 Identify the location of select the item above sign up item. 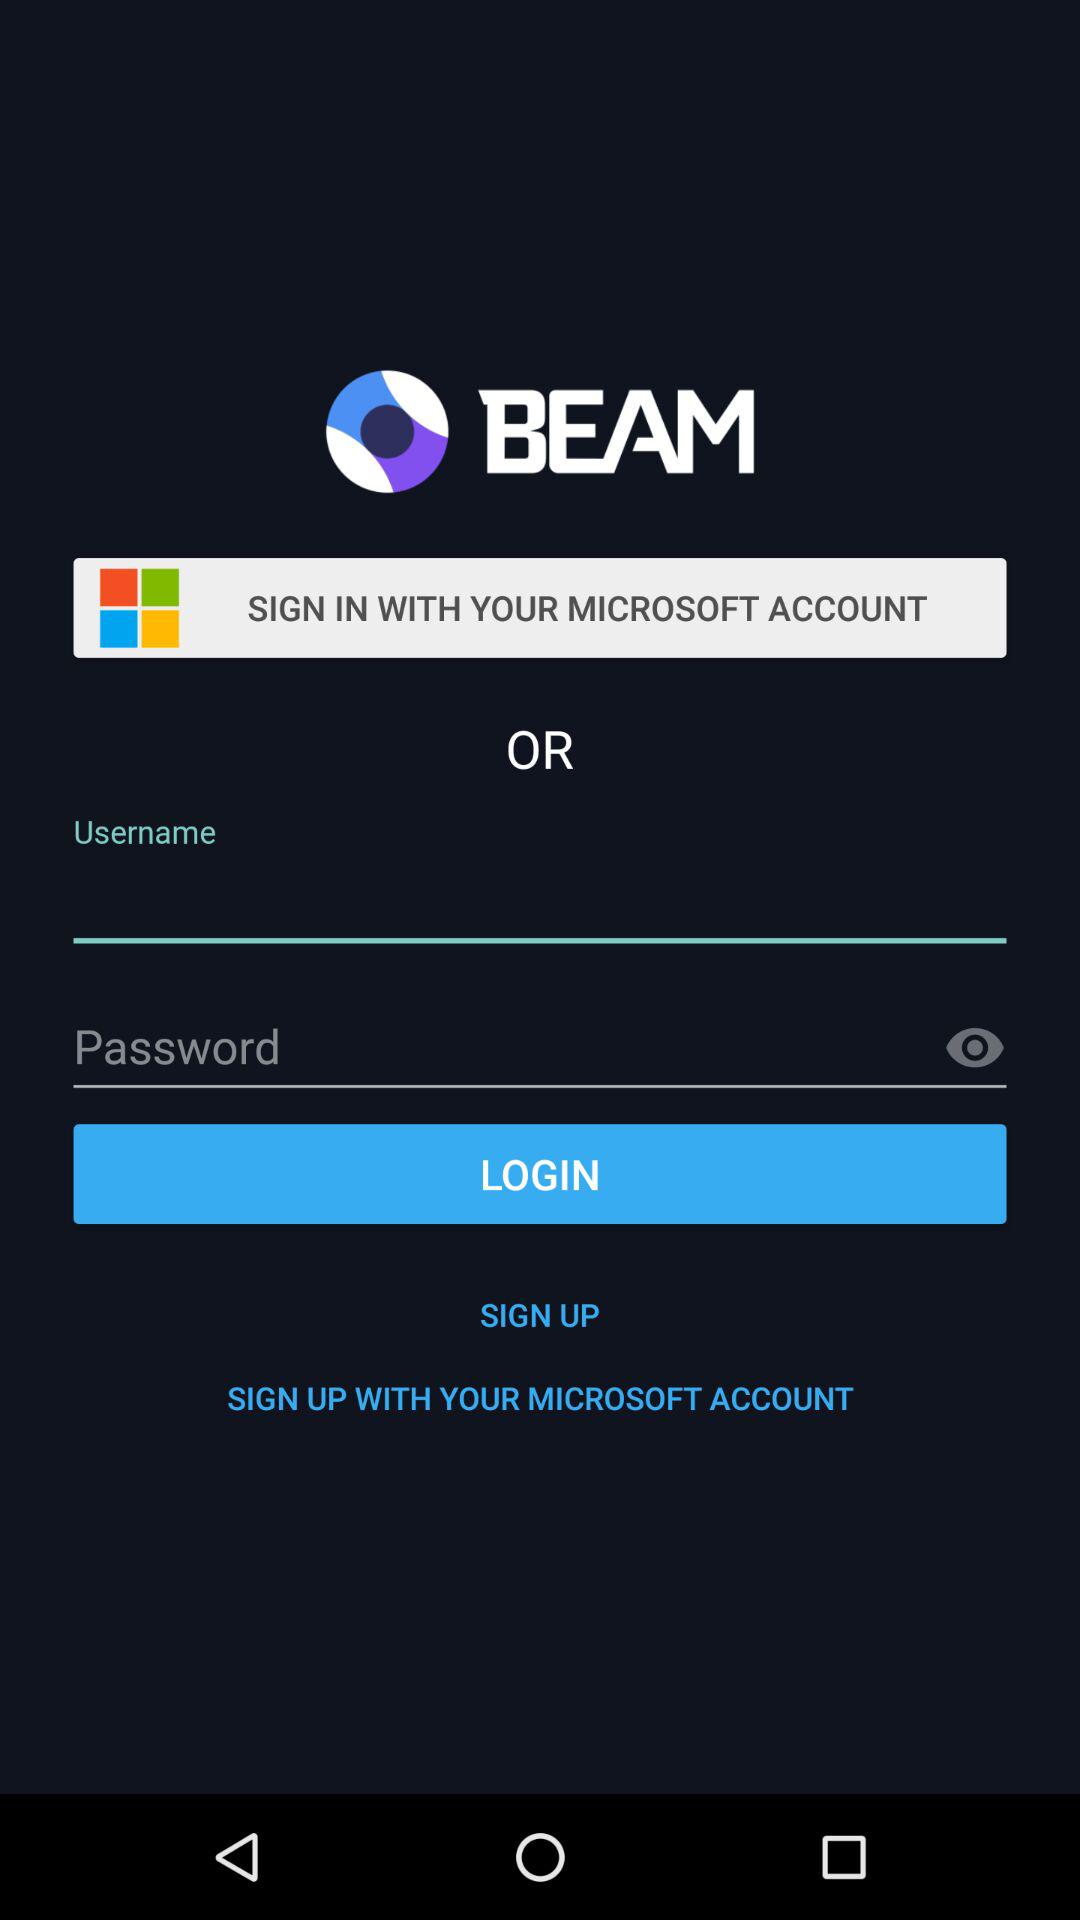
(540, 1174).